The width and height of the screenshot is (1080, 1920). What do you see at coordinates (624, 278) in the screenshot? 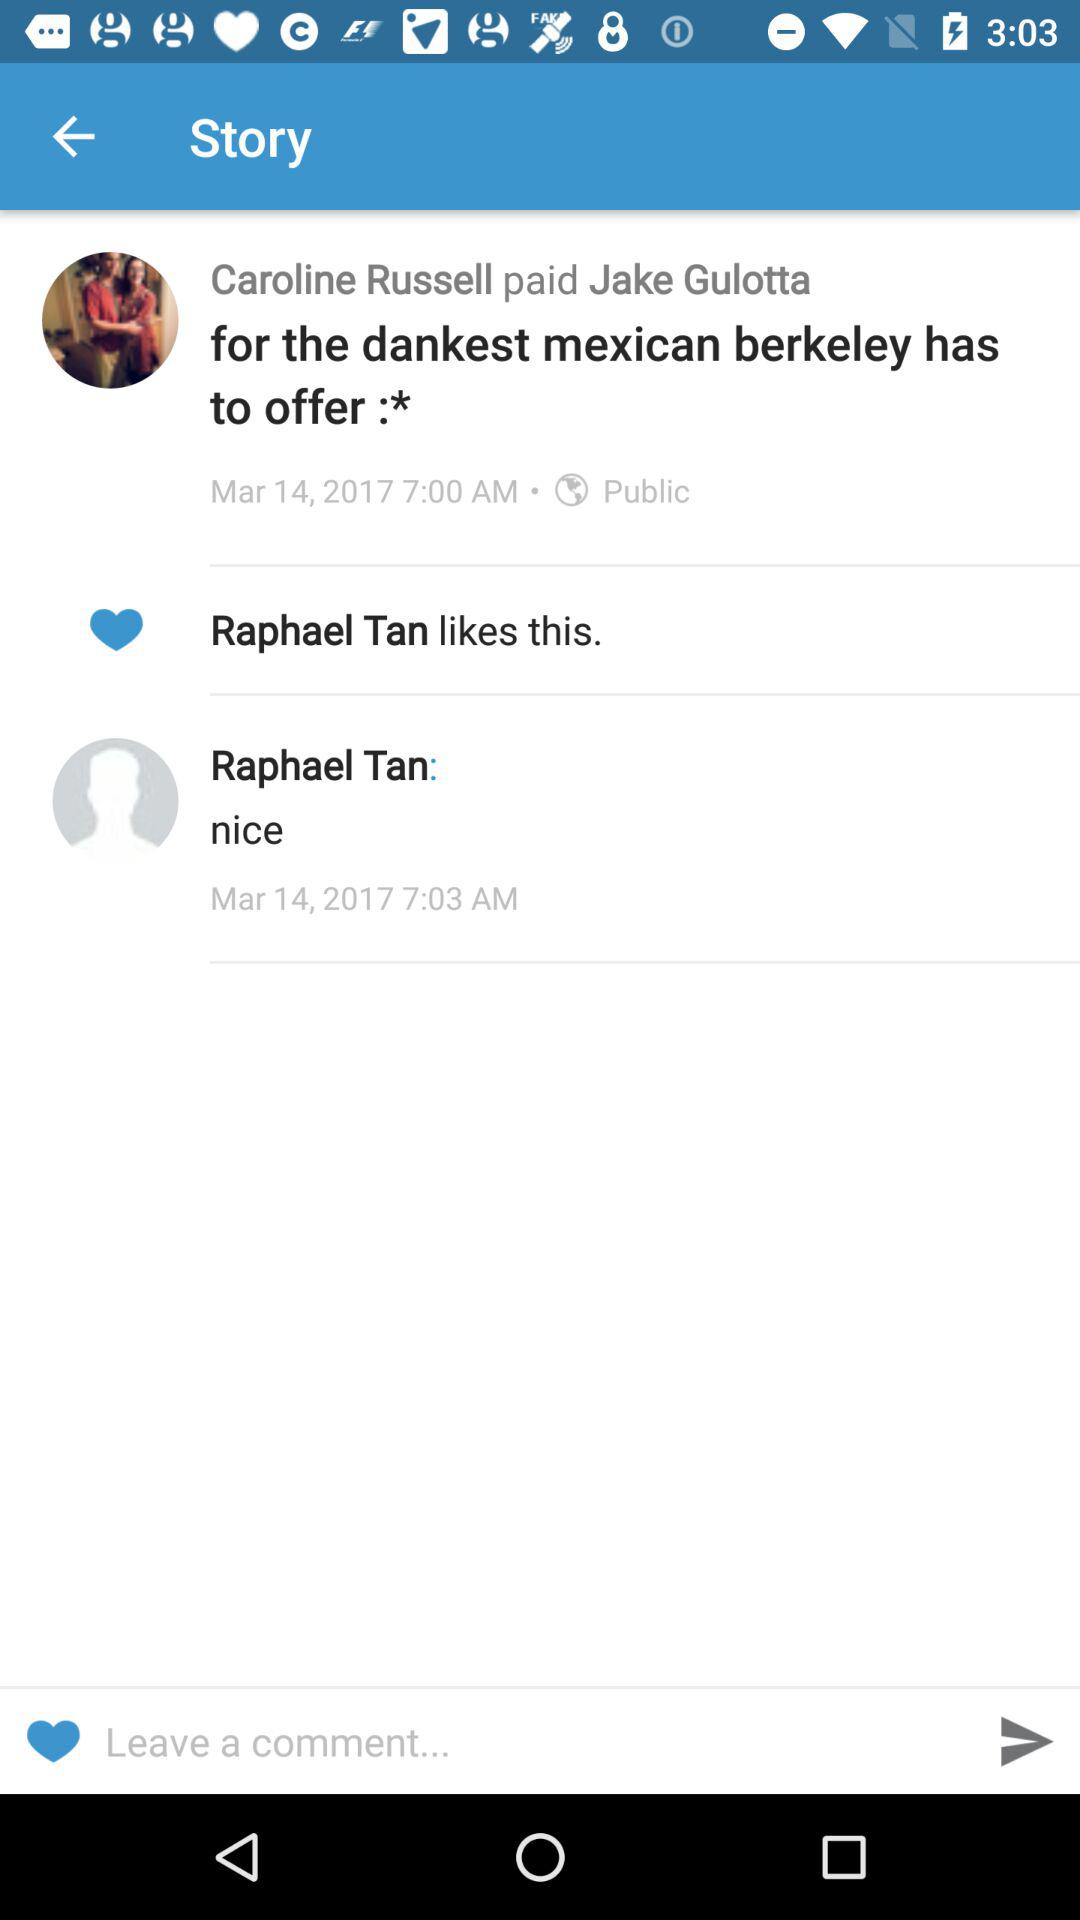
I see `turn off the item below story` at bounding box center [624, 278].